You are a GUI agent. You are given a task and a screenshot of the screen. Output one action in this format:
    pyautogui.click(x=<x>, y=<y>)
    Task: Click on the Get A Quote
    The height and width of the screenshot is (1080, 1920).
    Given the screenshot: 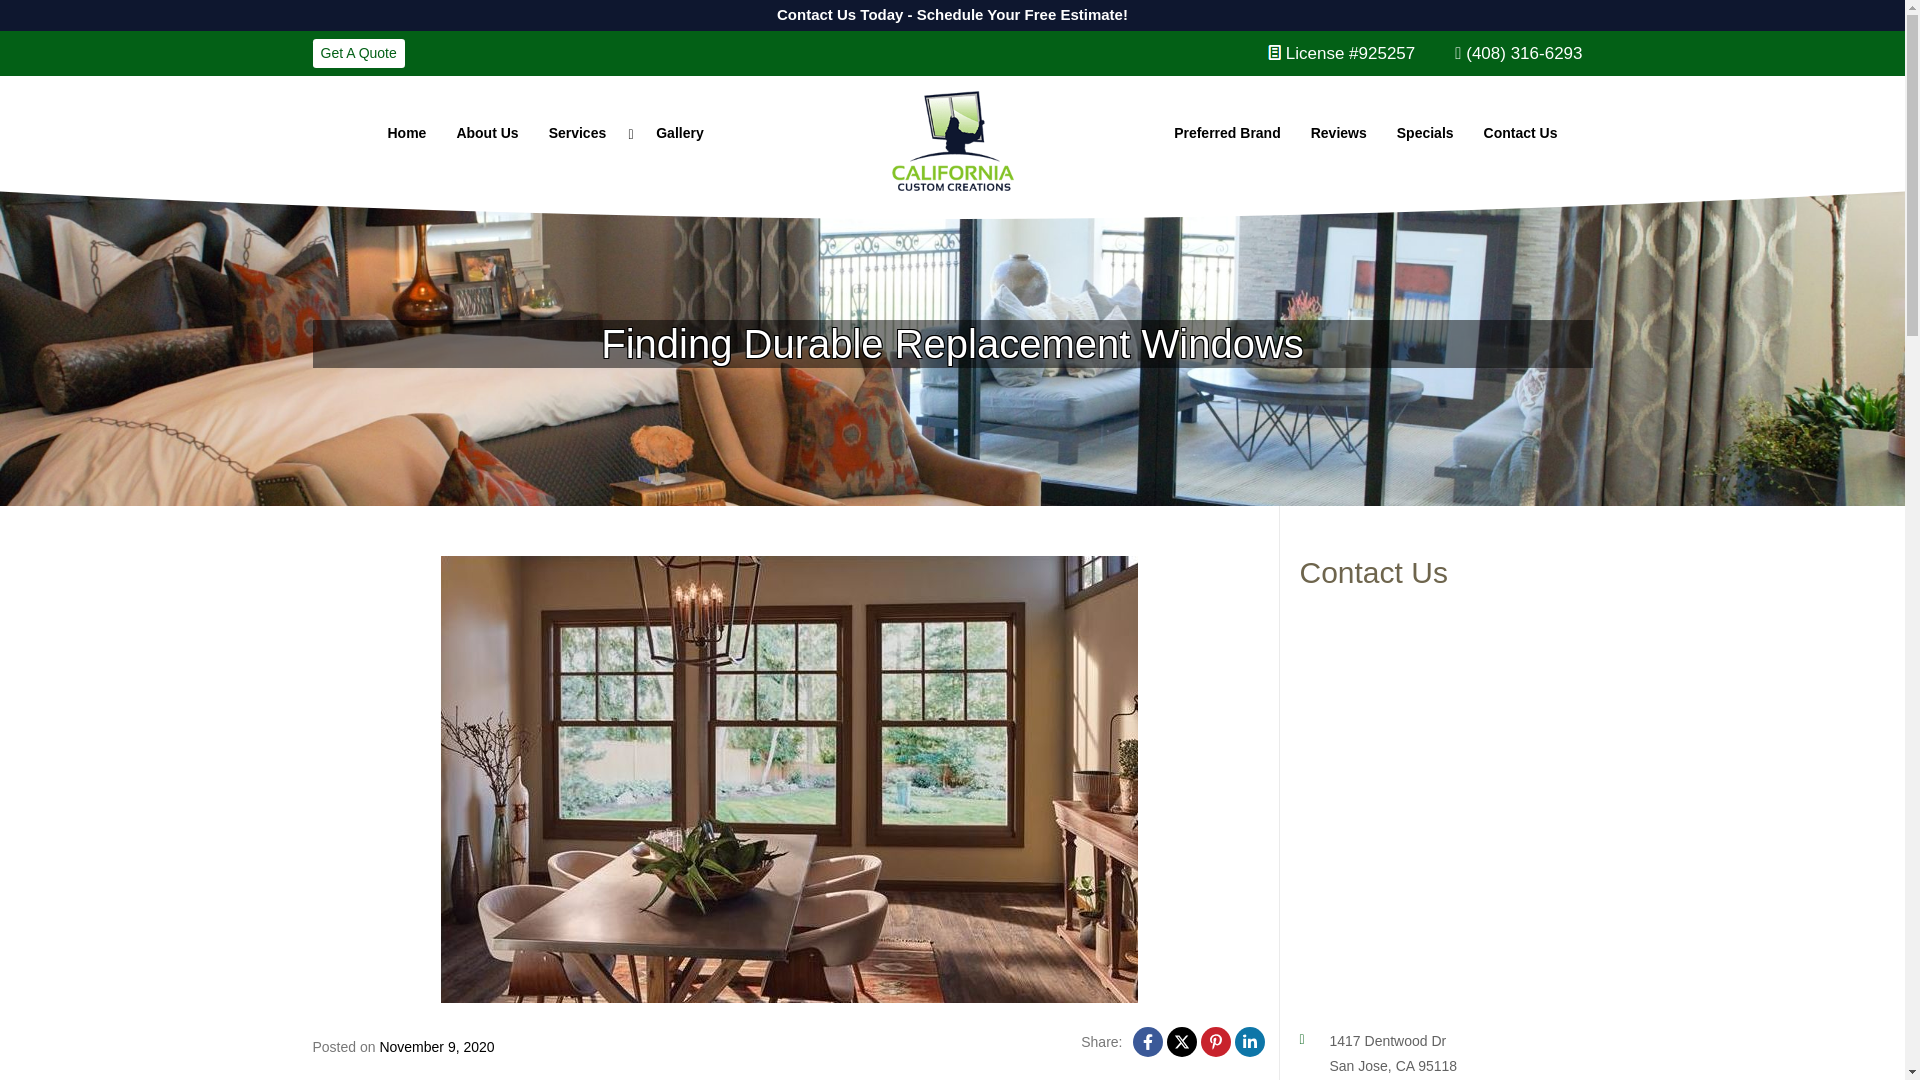 What is the action you would take?
    pyautogui.click(x=357, y=53)
    